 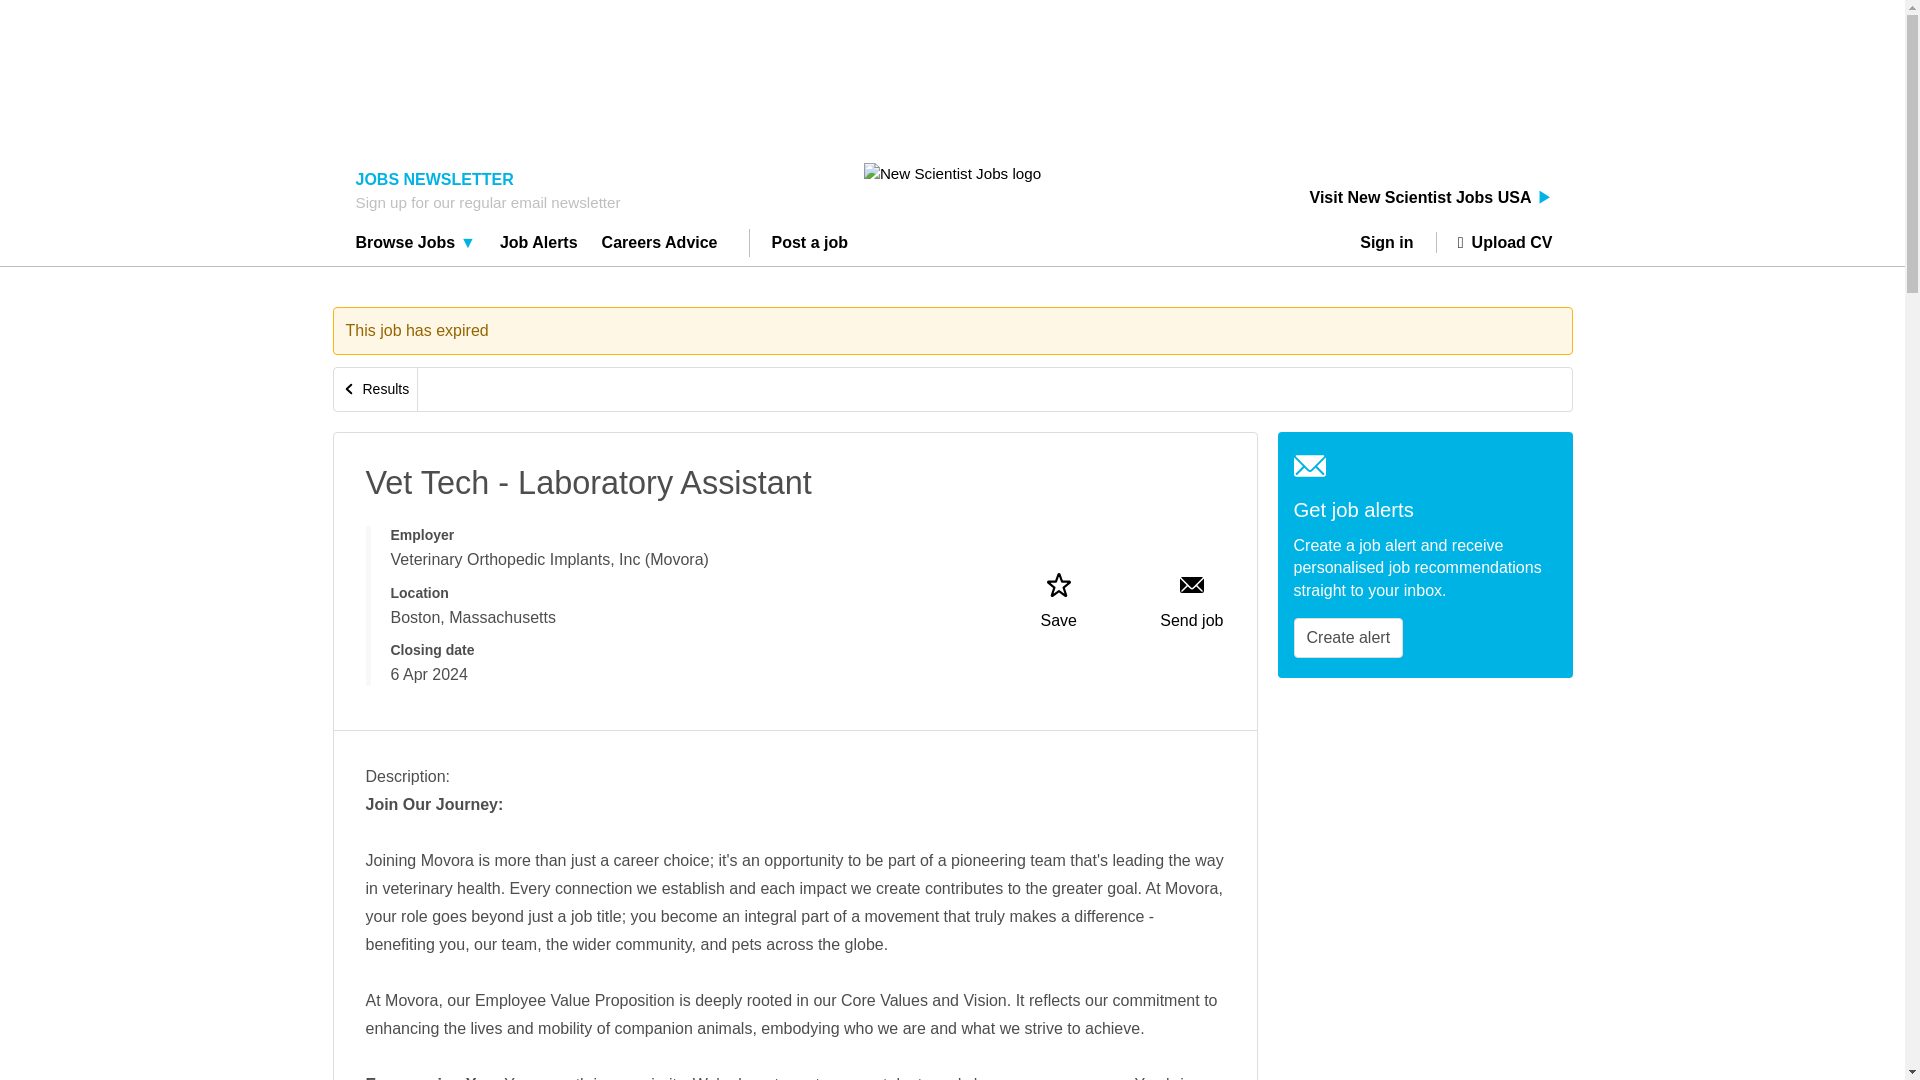 I want to click on Upload CV, so click(x=1494, y=242).